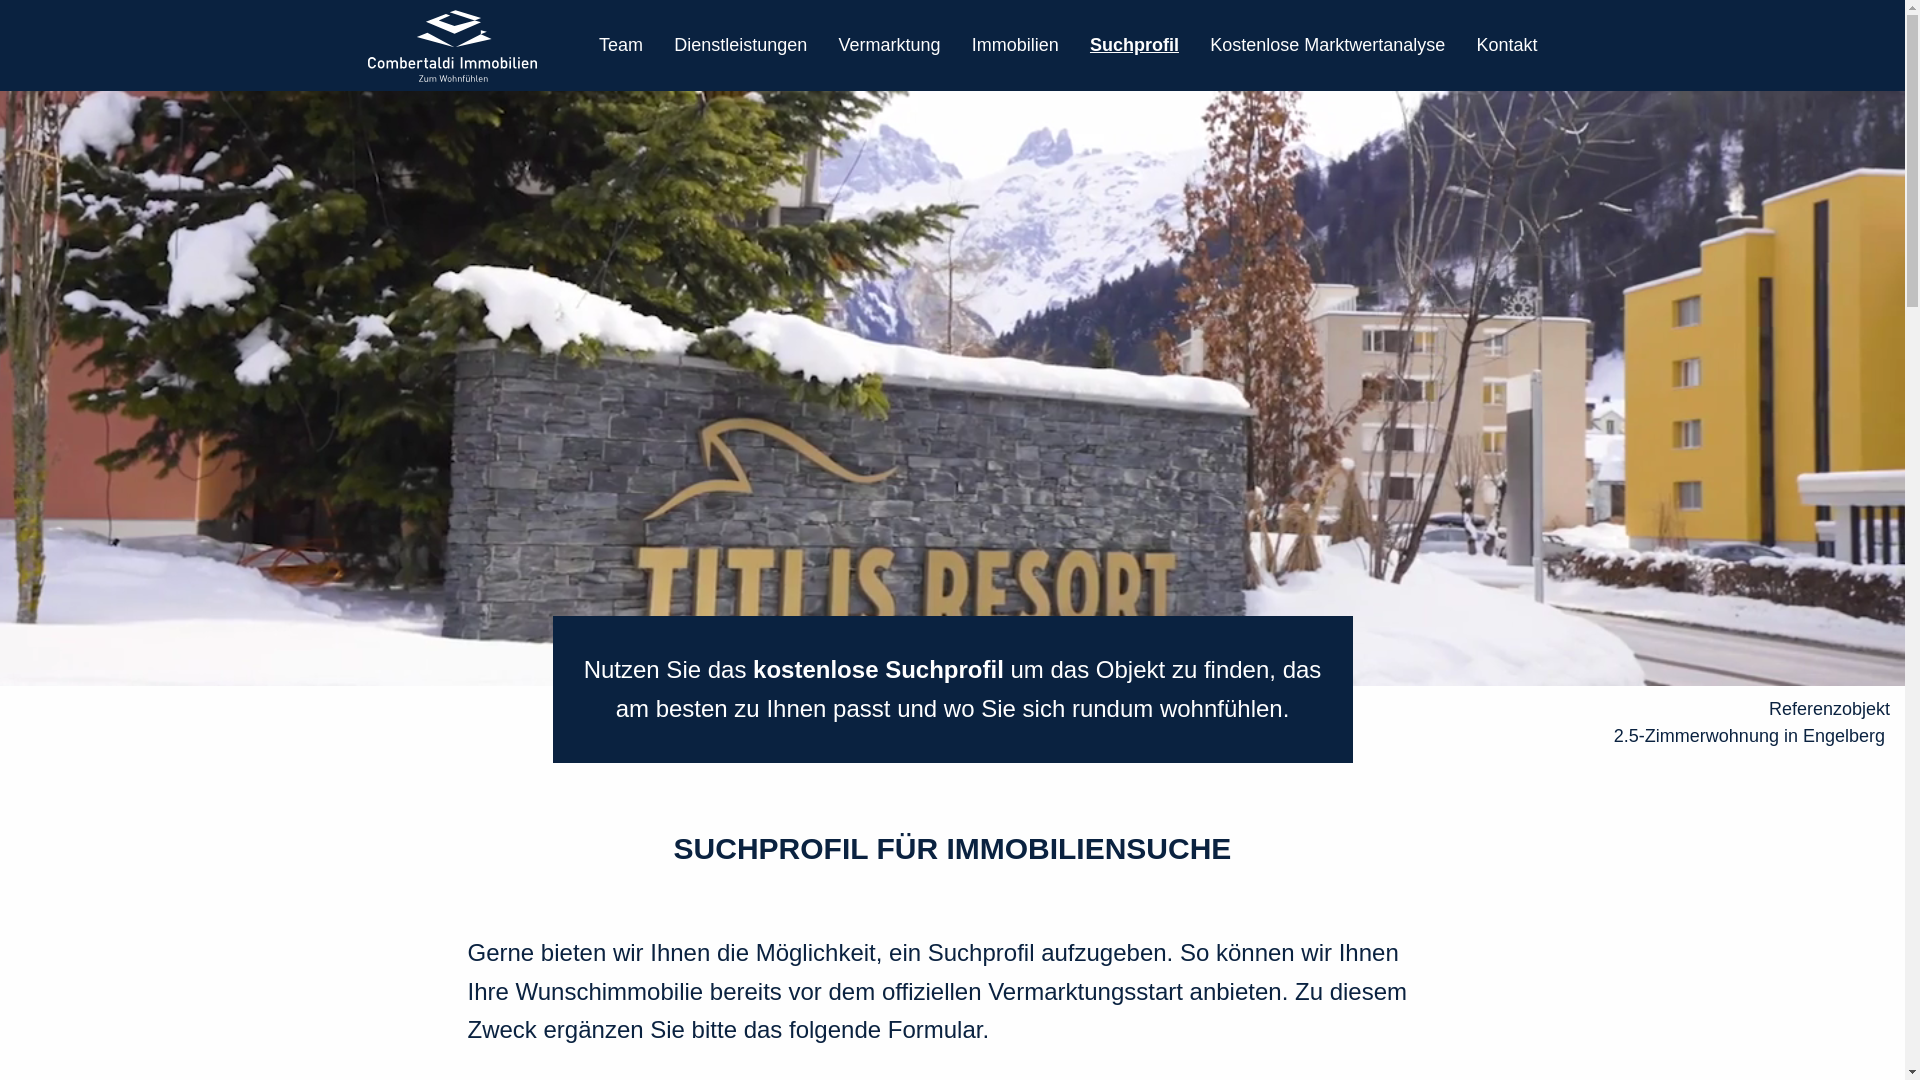 This screenshot has height=1080, width=1920. Describe the element at coordinates (1134, 46) in the screenshot. I see `Suchprofil` at that location.